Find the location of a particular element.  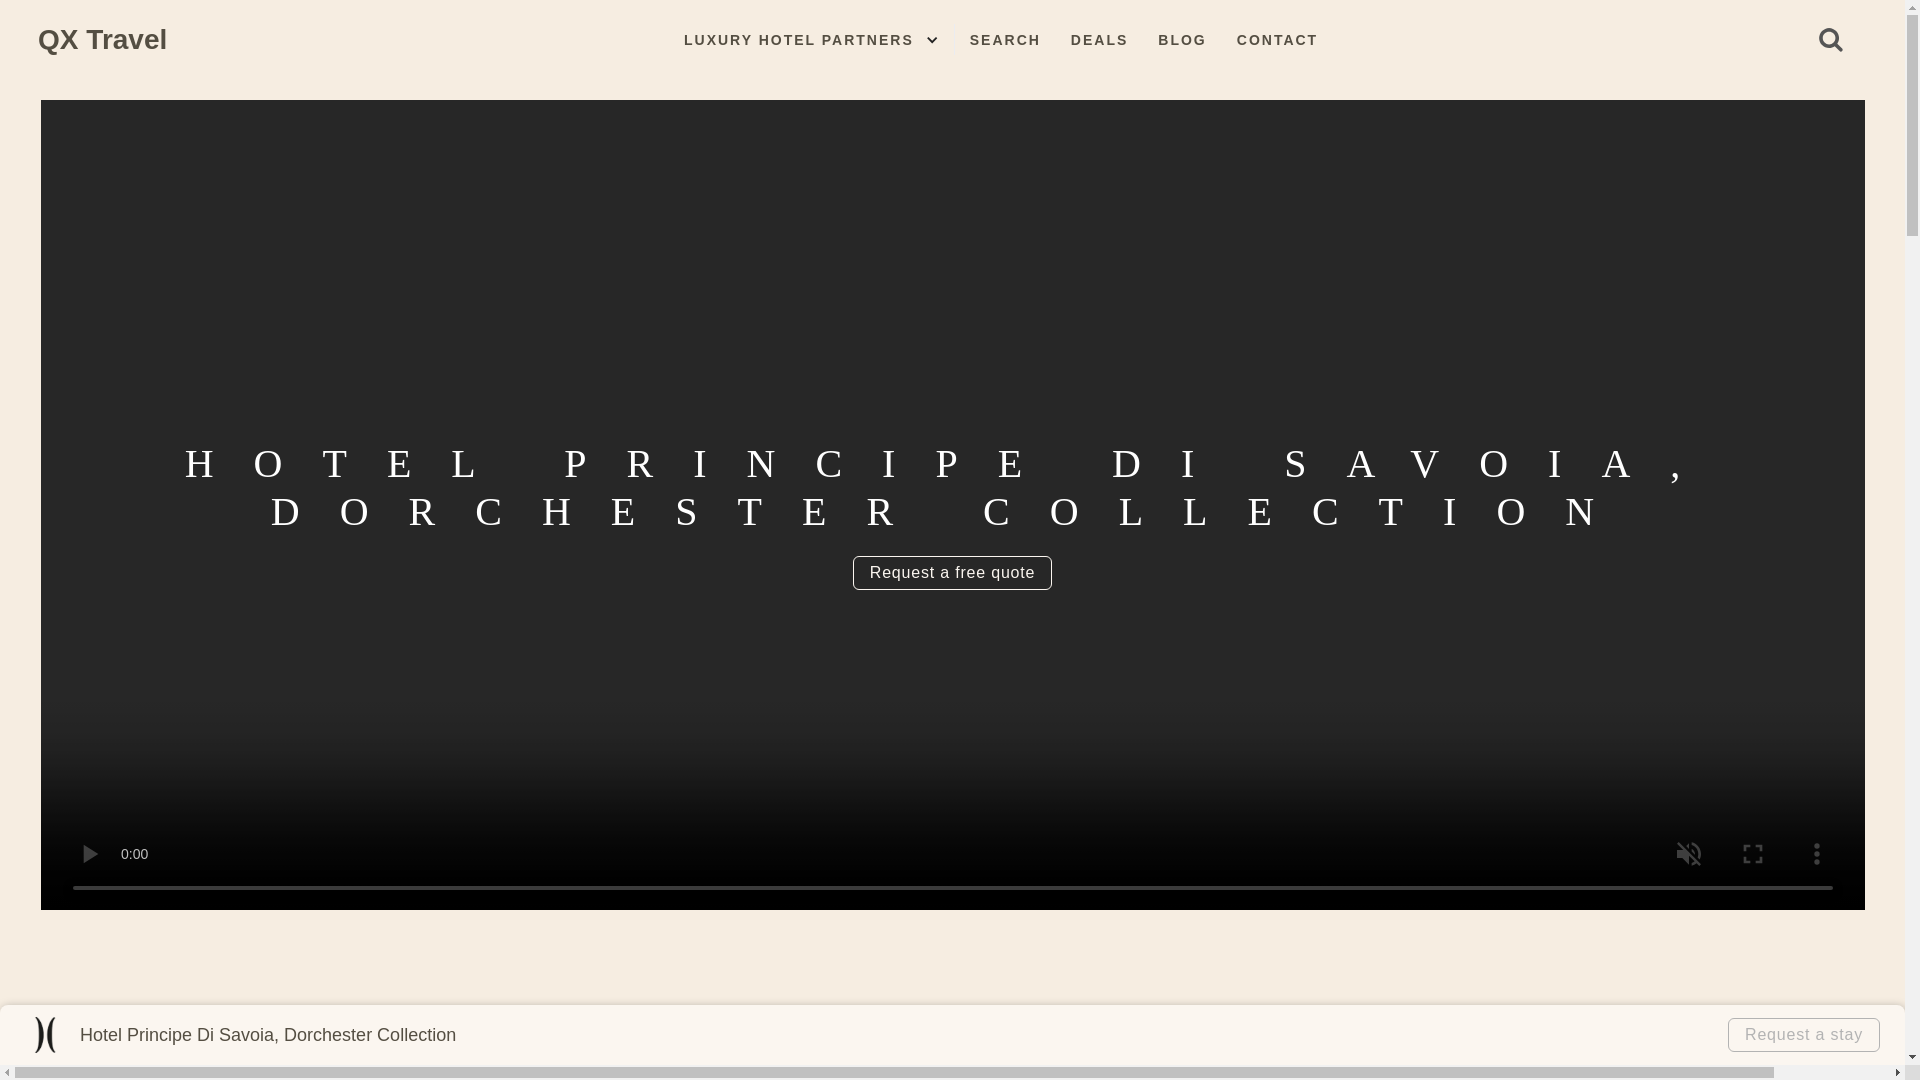

BLOG is located at coordinates (1182, 40).